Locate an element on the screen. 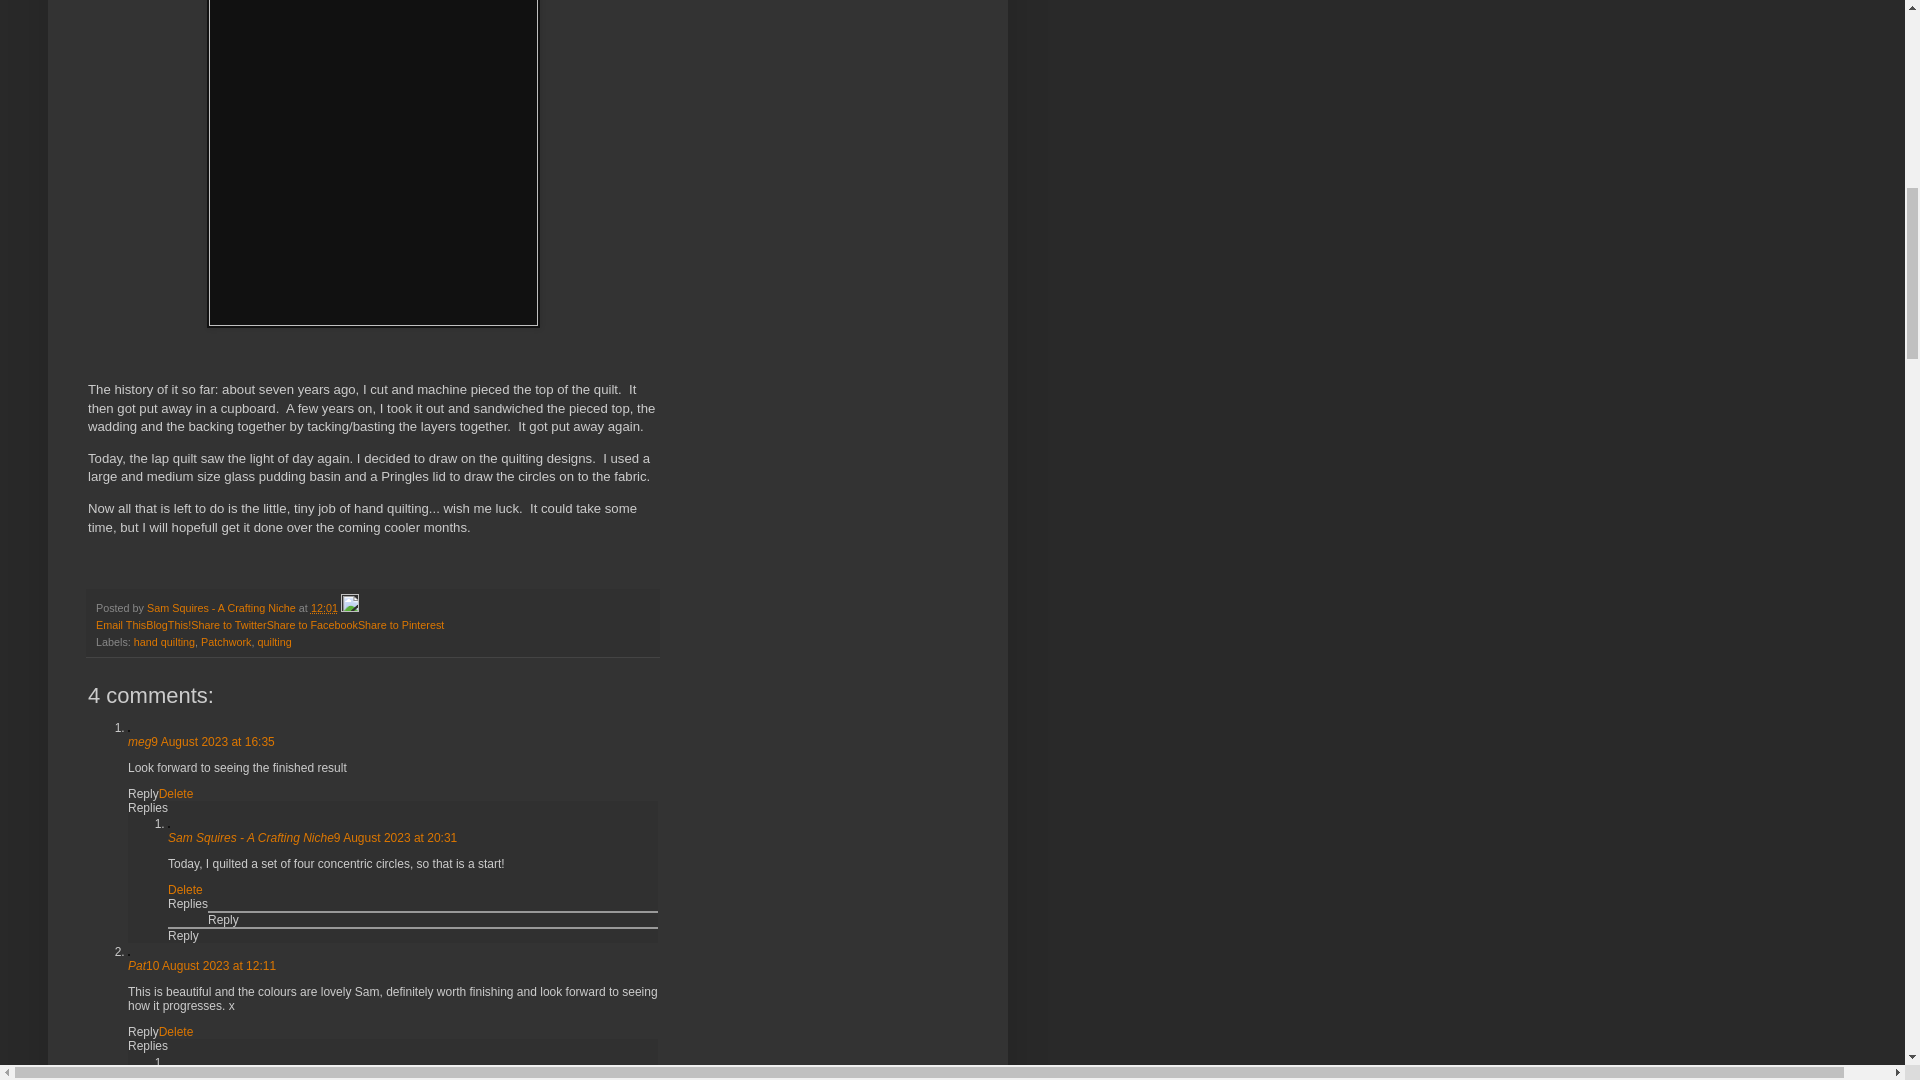 Image resolution: width=1920 pixels, height=1080 pixels. Replies is located at coordinates (148, 1046).